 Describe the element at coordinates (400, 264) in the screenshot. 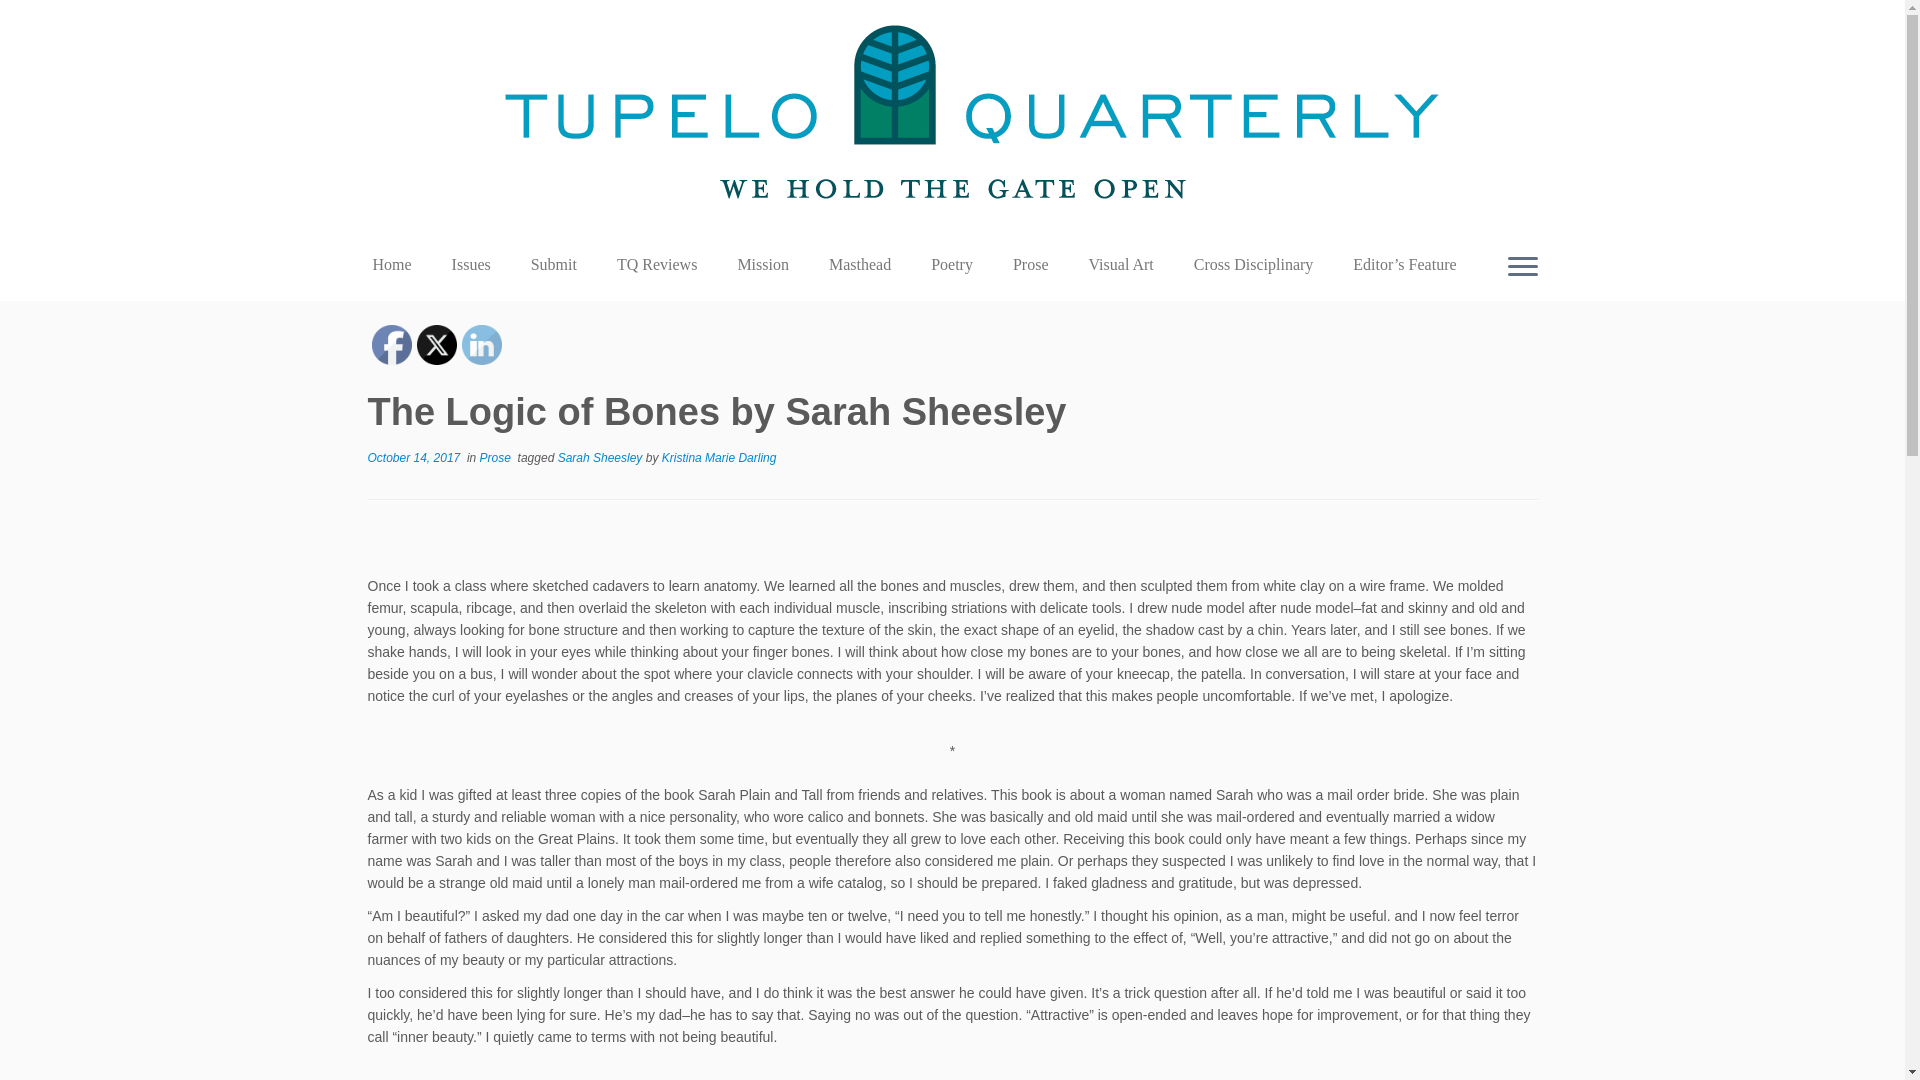

I see `Home` at that location.